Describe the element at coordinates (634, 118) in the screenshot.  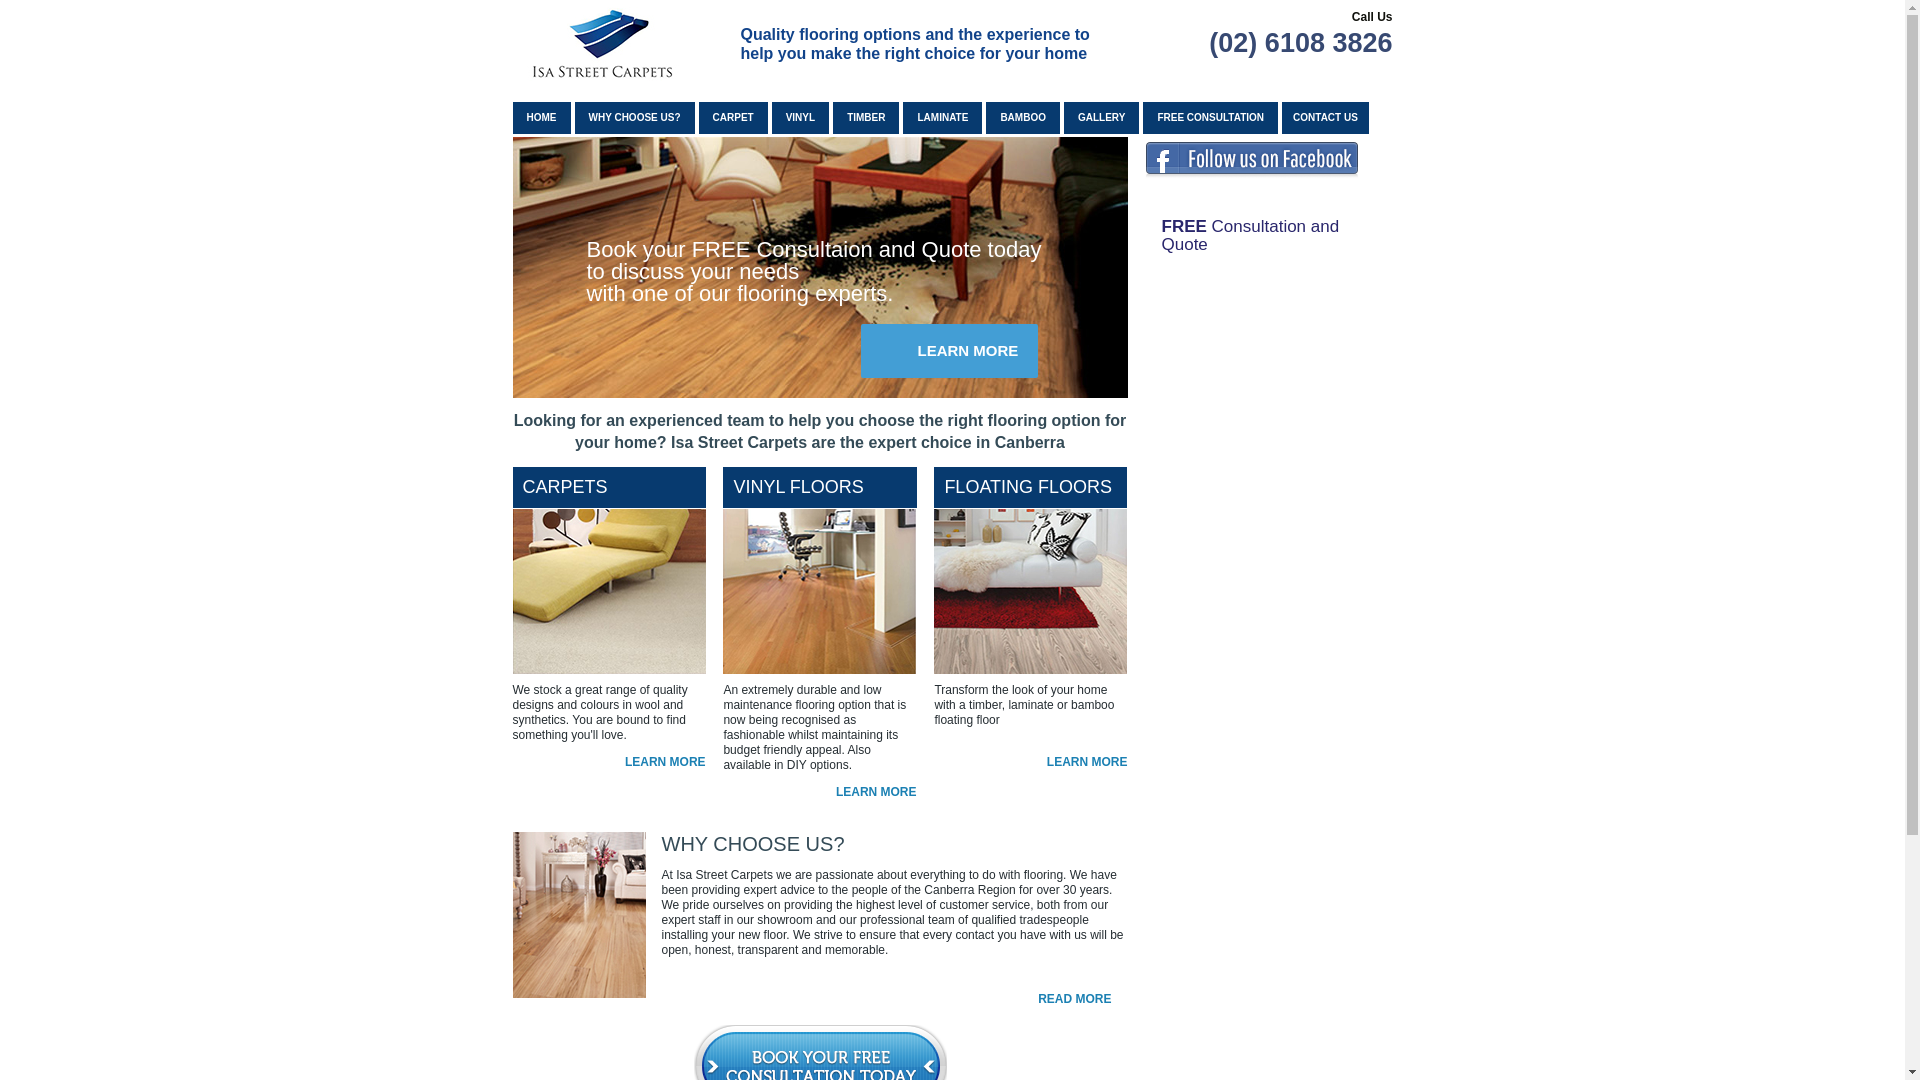
I see `WHY CHOOSE US?` at that location.